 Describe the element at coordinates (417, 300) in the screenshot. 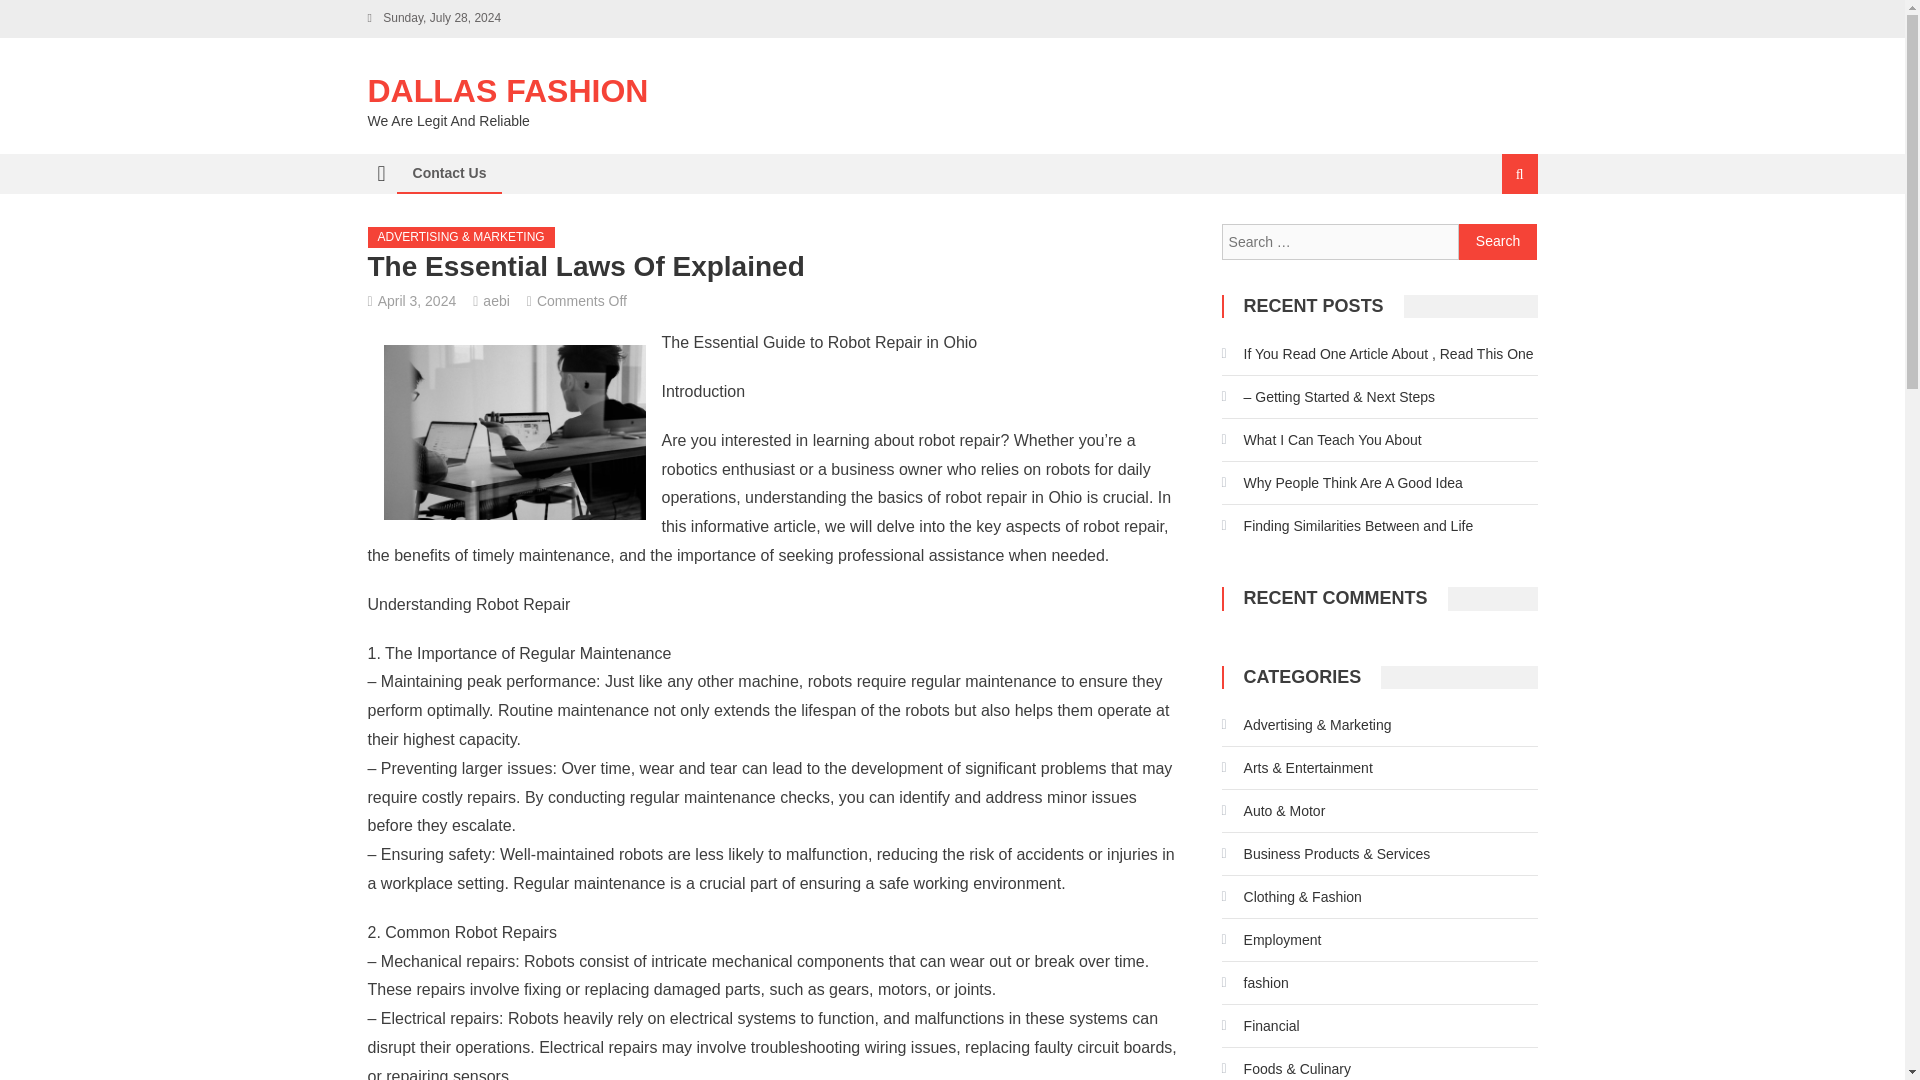

I see `April 3, 2024` at that location.